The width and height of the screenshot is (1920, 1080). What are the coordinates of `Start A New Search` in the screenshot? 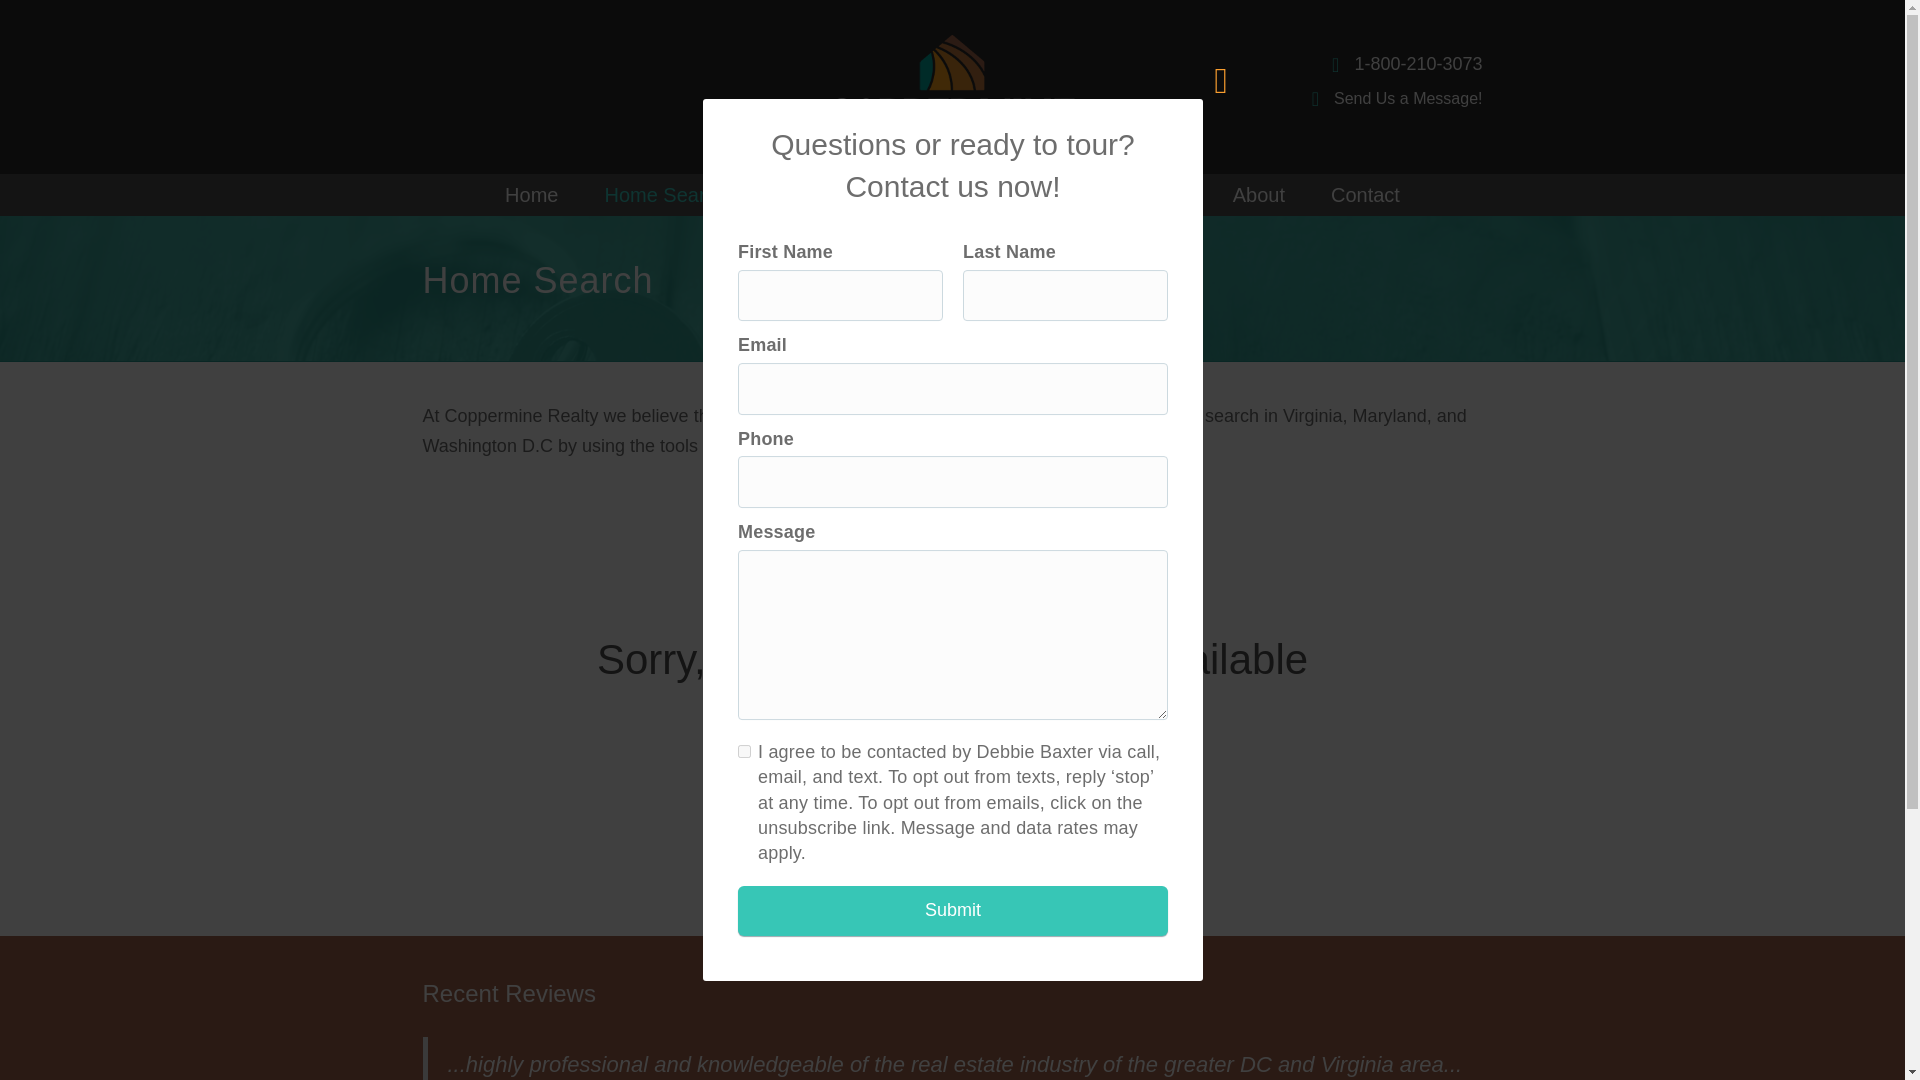 It's located at (952, 808).